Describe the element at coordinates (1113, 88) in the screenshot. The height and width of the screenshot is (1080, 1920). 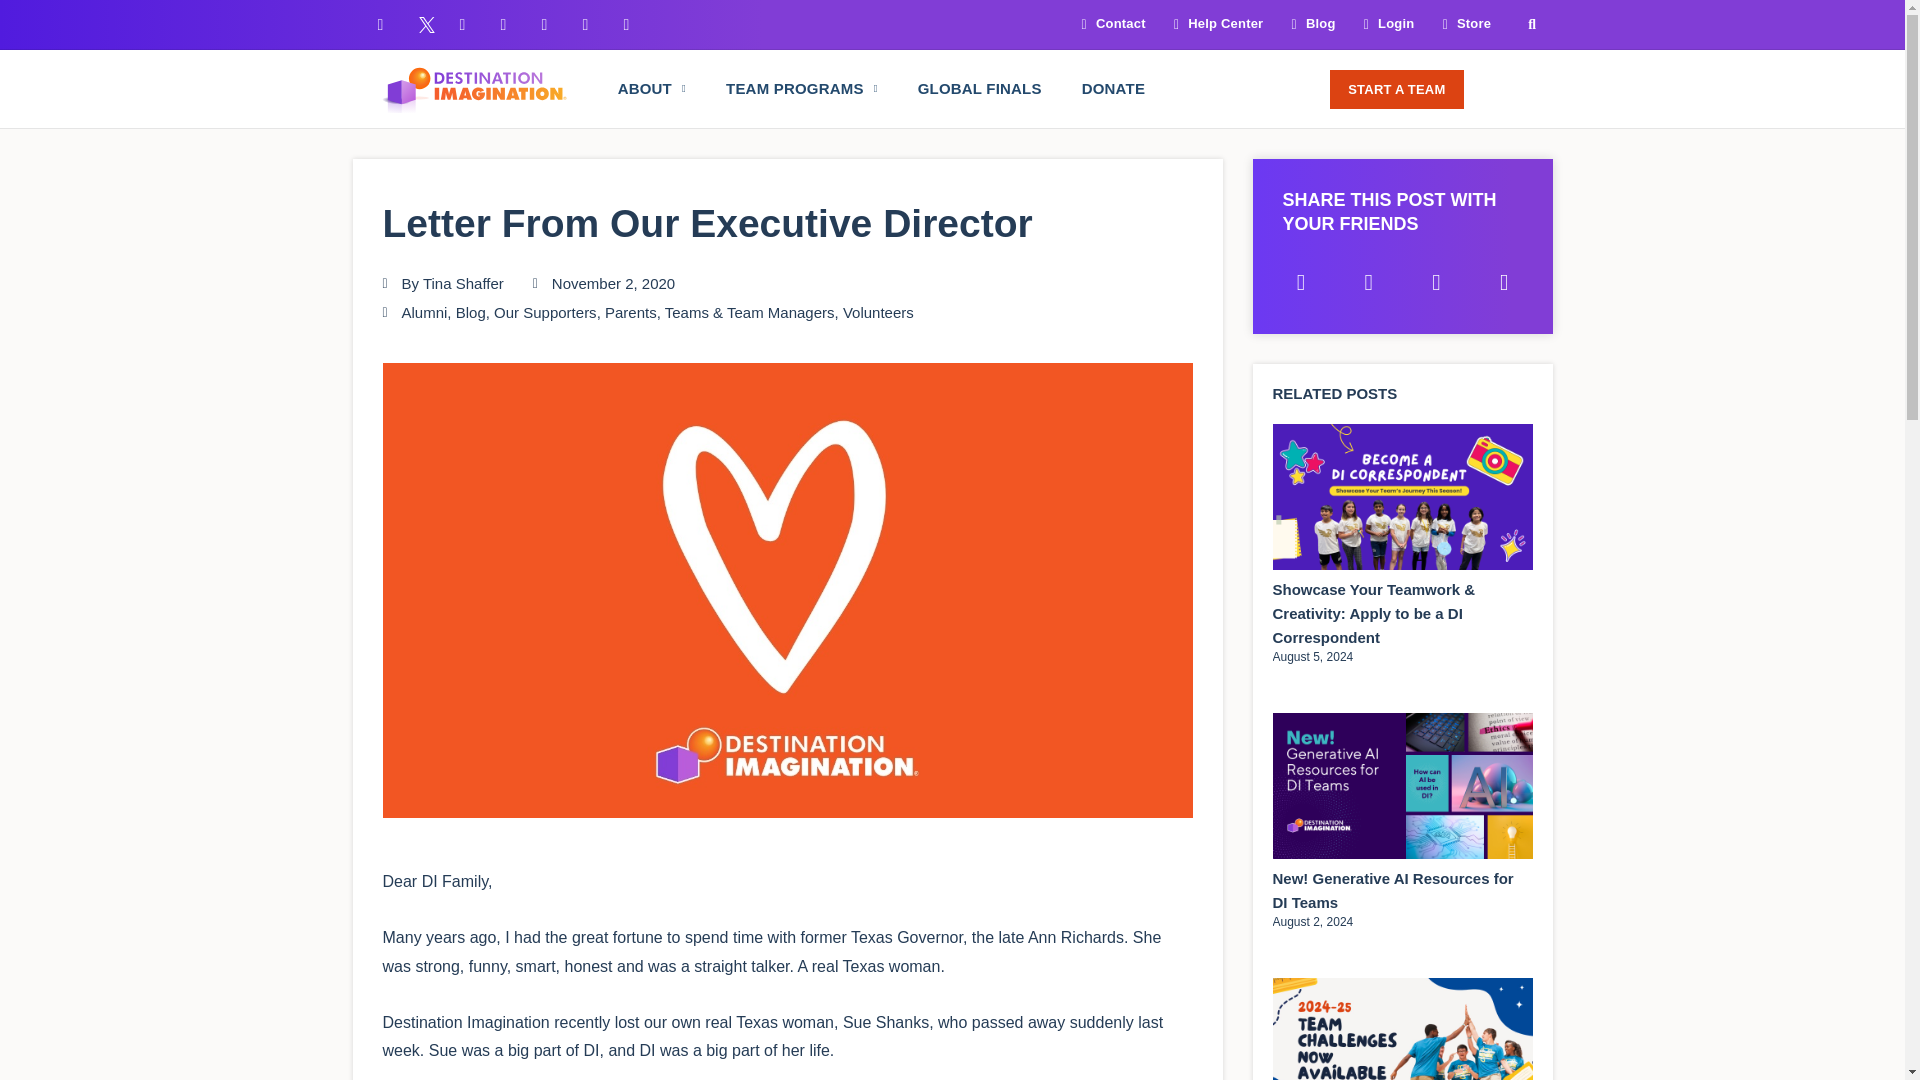
I see `DONATE` at that location.